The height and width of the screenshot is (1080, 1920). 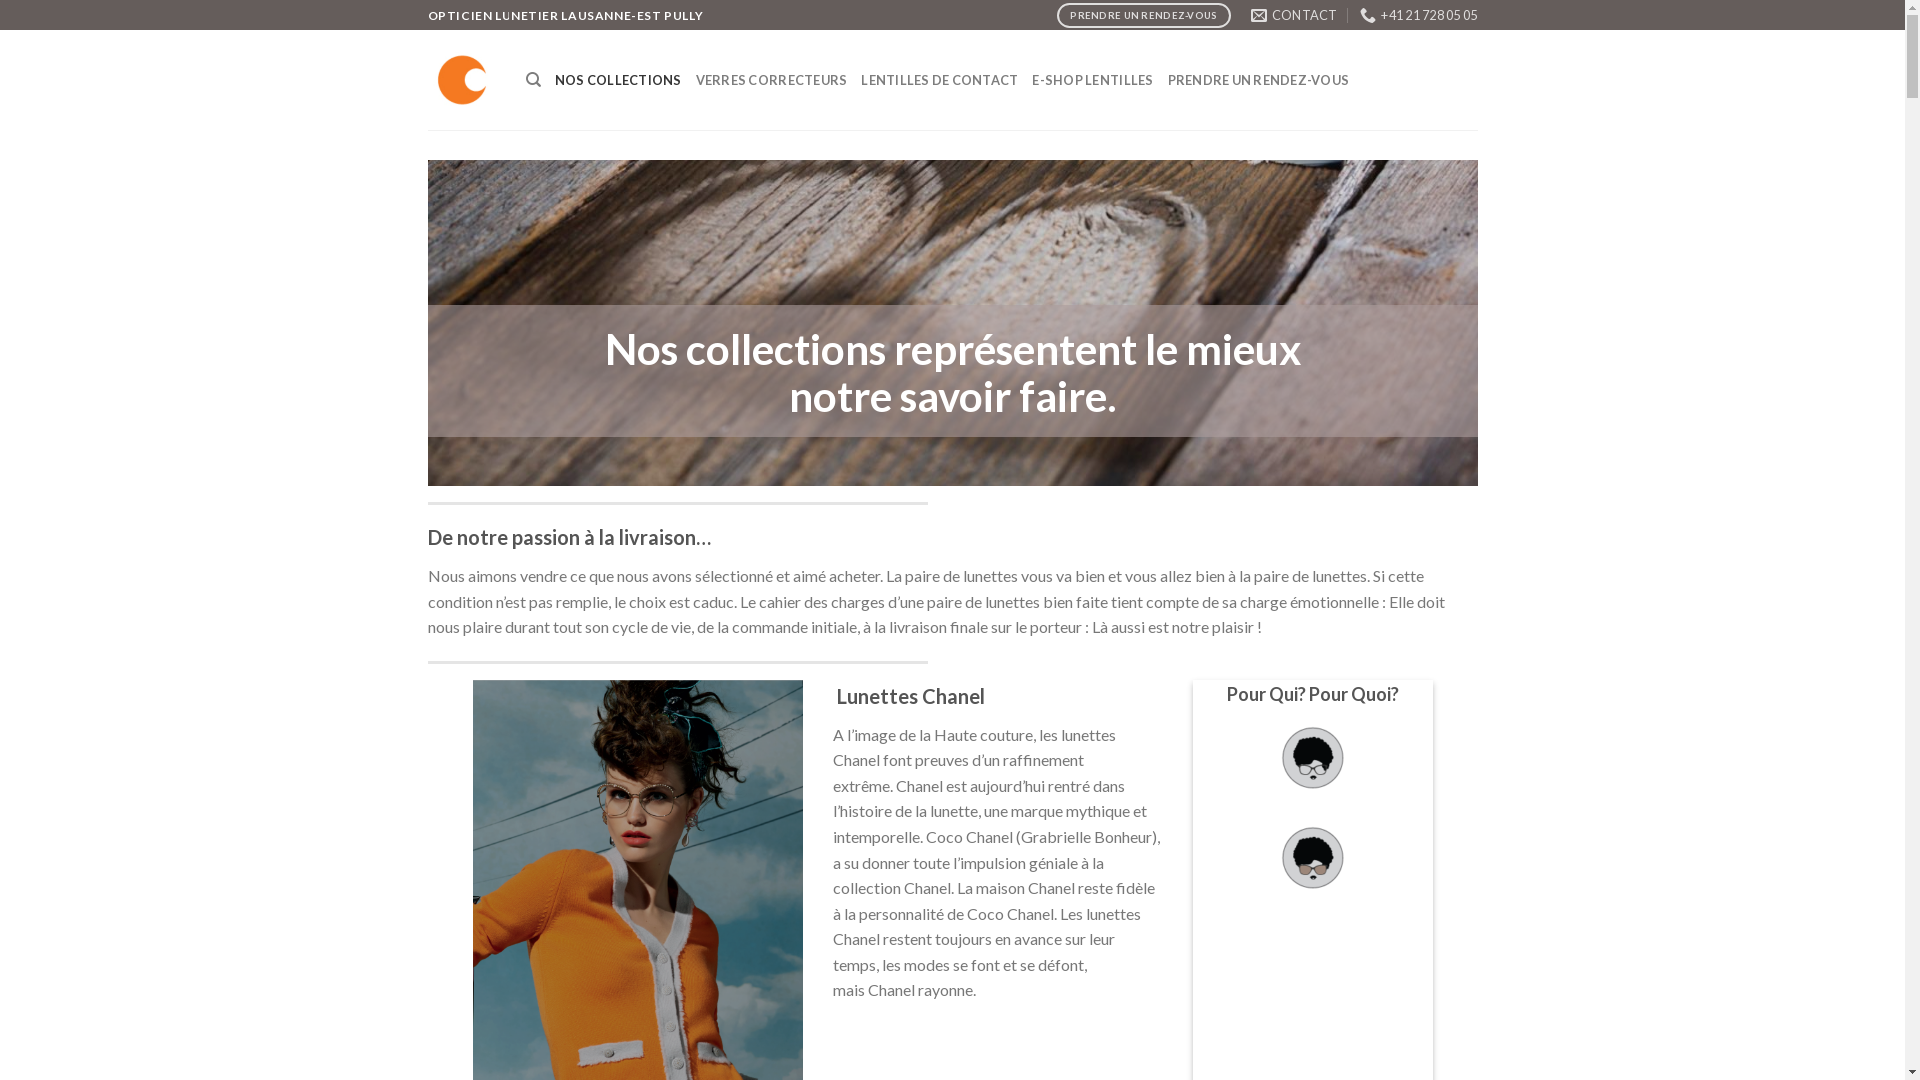 What do you see at coordinates (618, 80) in the screenshot?
I see `NOS COLLECTIONS` at bounding box center [618, 80].